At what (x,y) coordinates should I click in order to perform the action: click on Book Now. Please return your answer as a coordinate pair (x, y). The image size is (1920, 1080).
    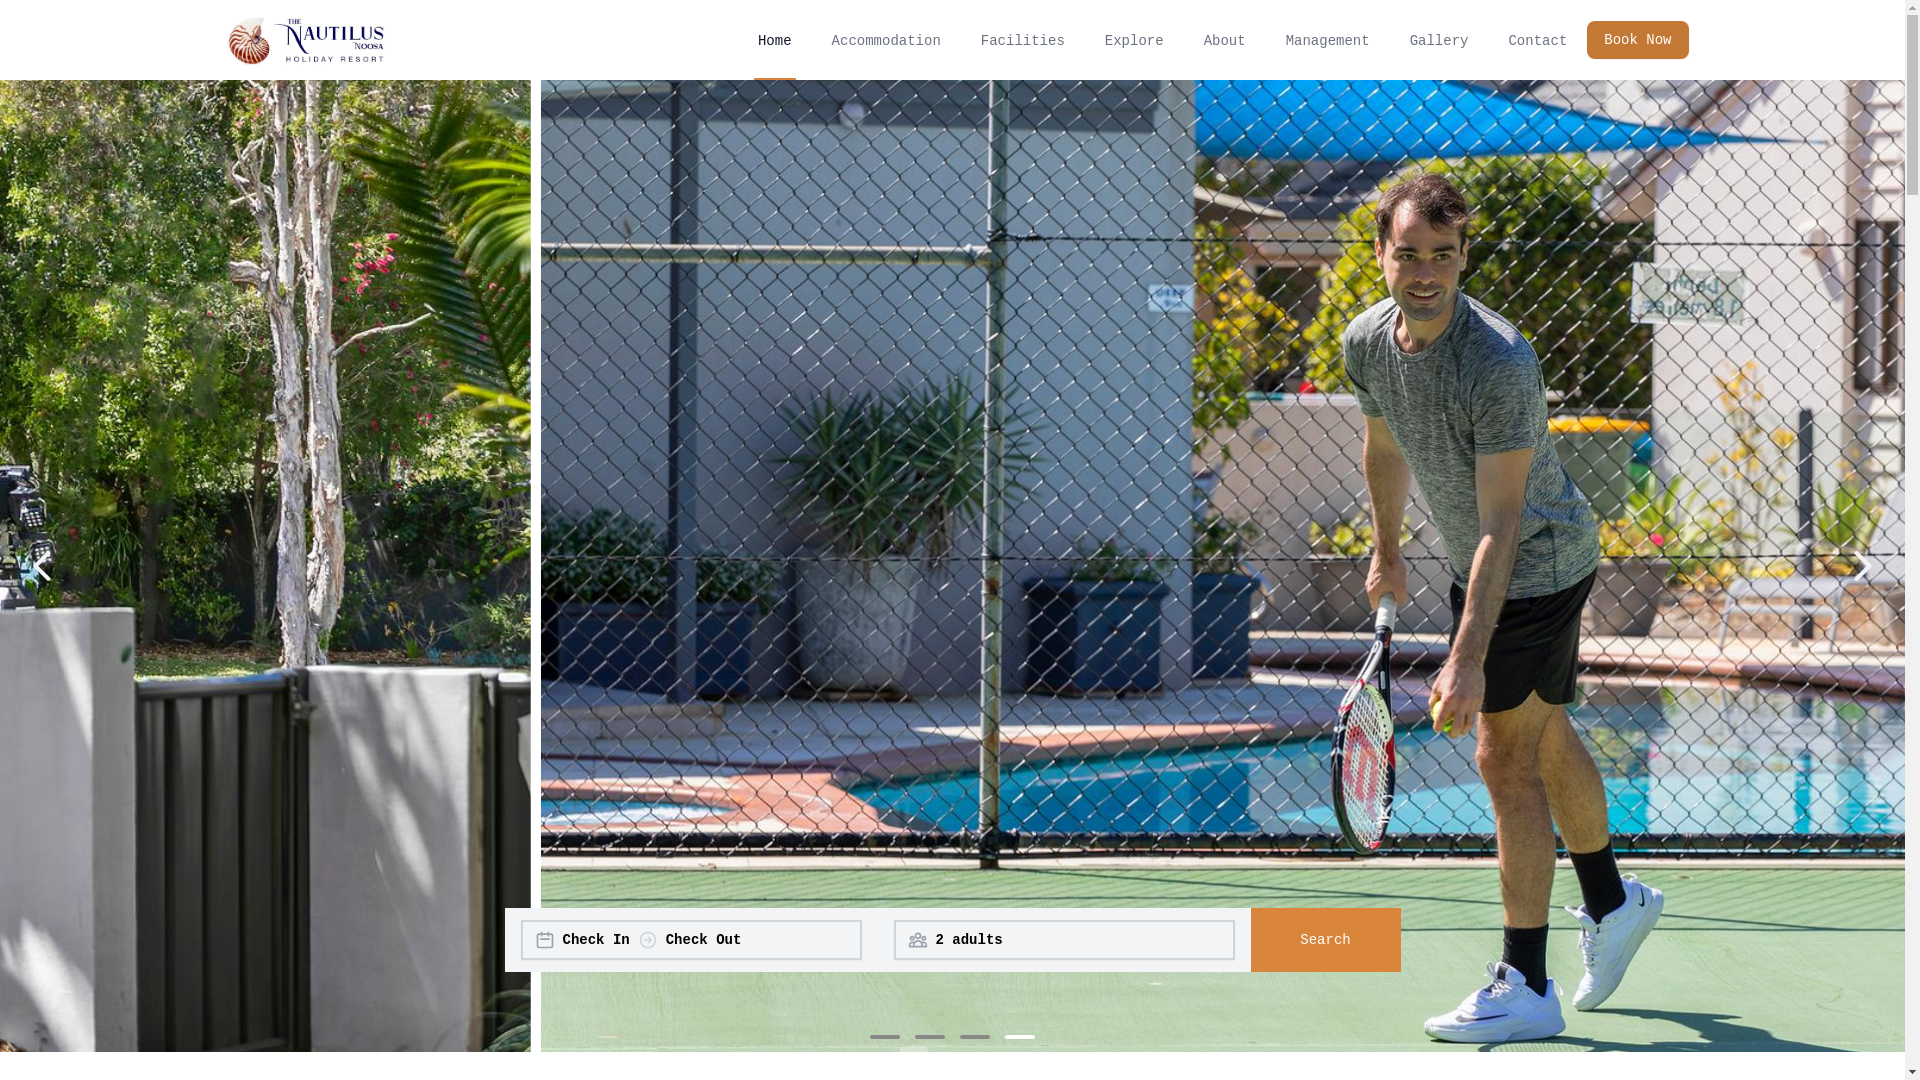
    Looking at the image, I should click on (1630, 40).